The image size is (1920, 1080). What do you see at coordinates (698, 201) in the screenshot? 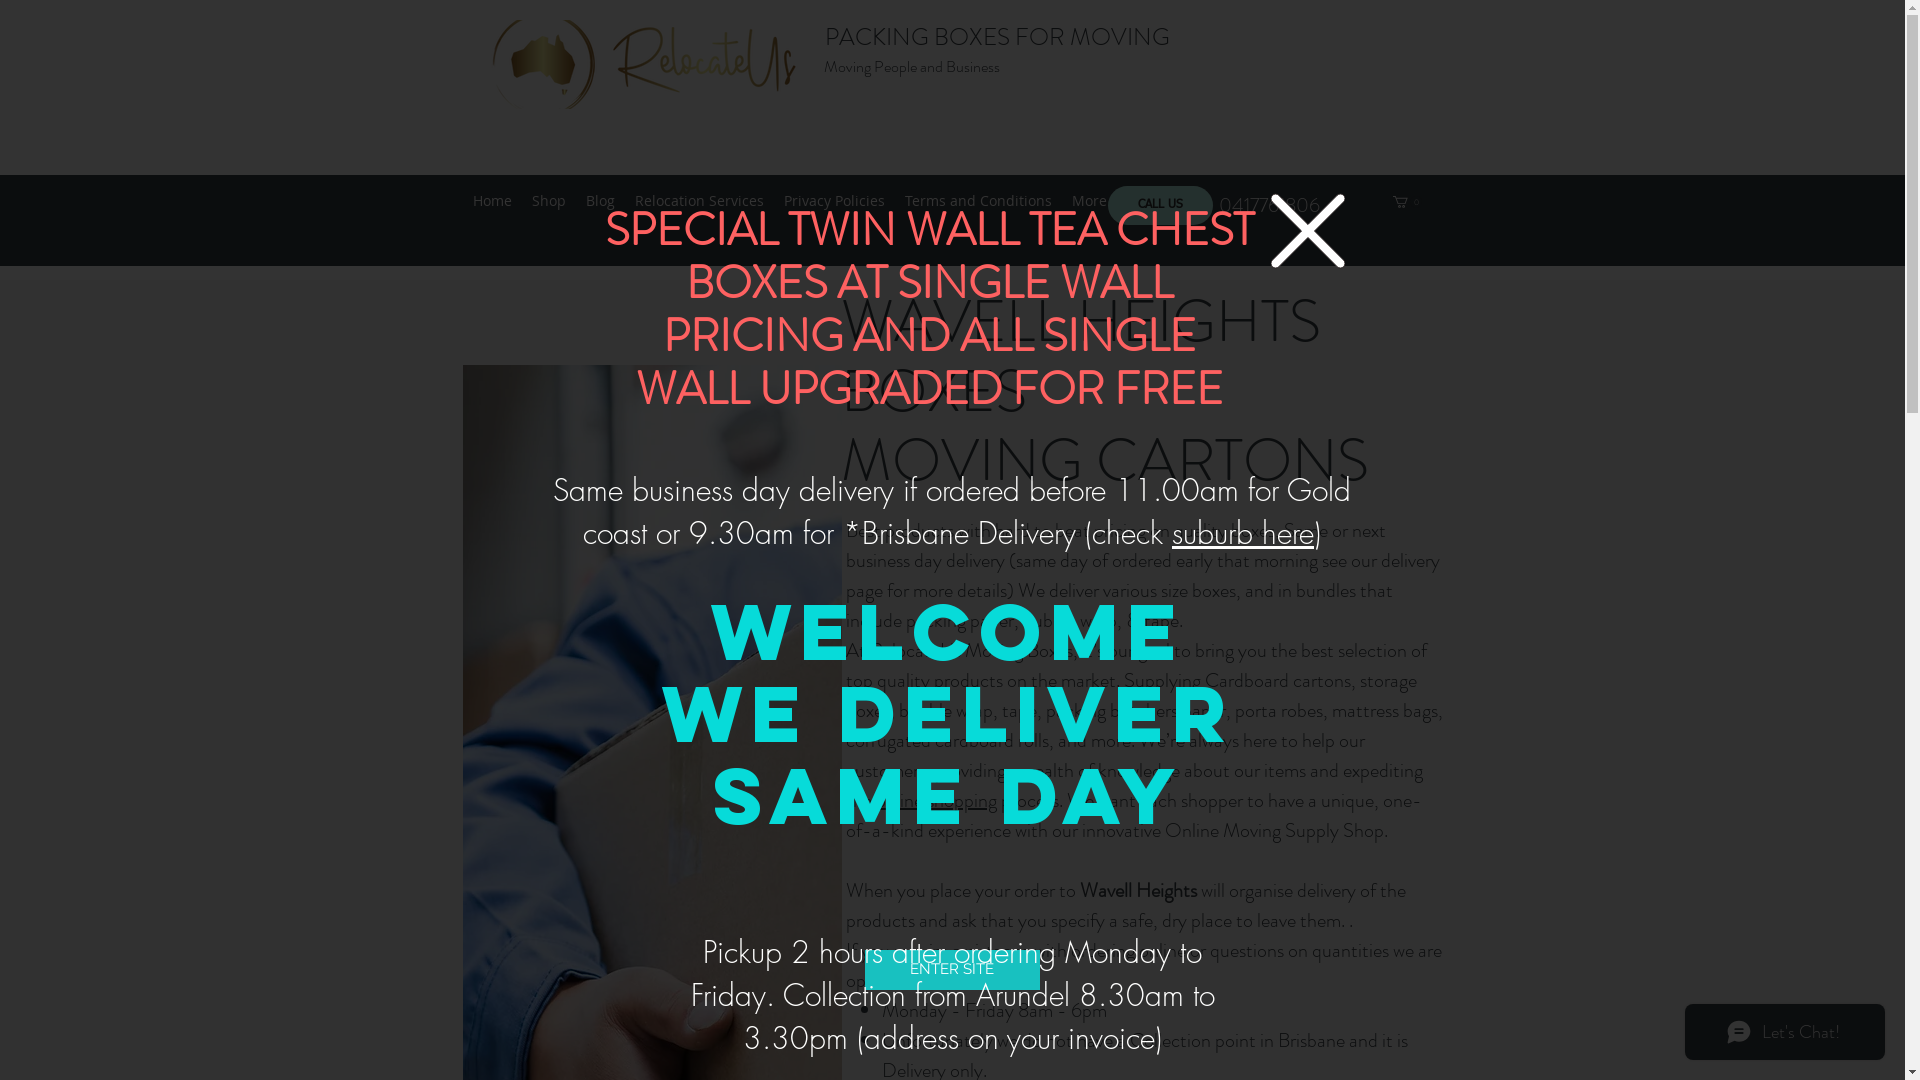
I see `Relocation Services` at bounding box center [698, 201].